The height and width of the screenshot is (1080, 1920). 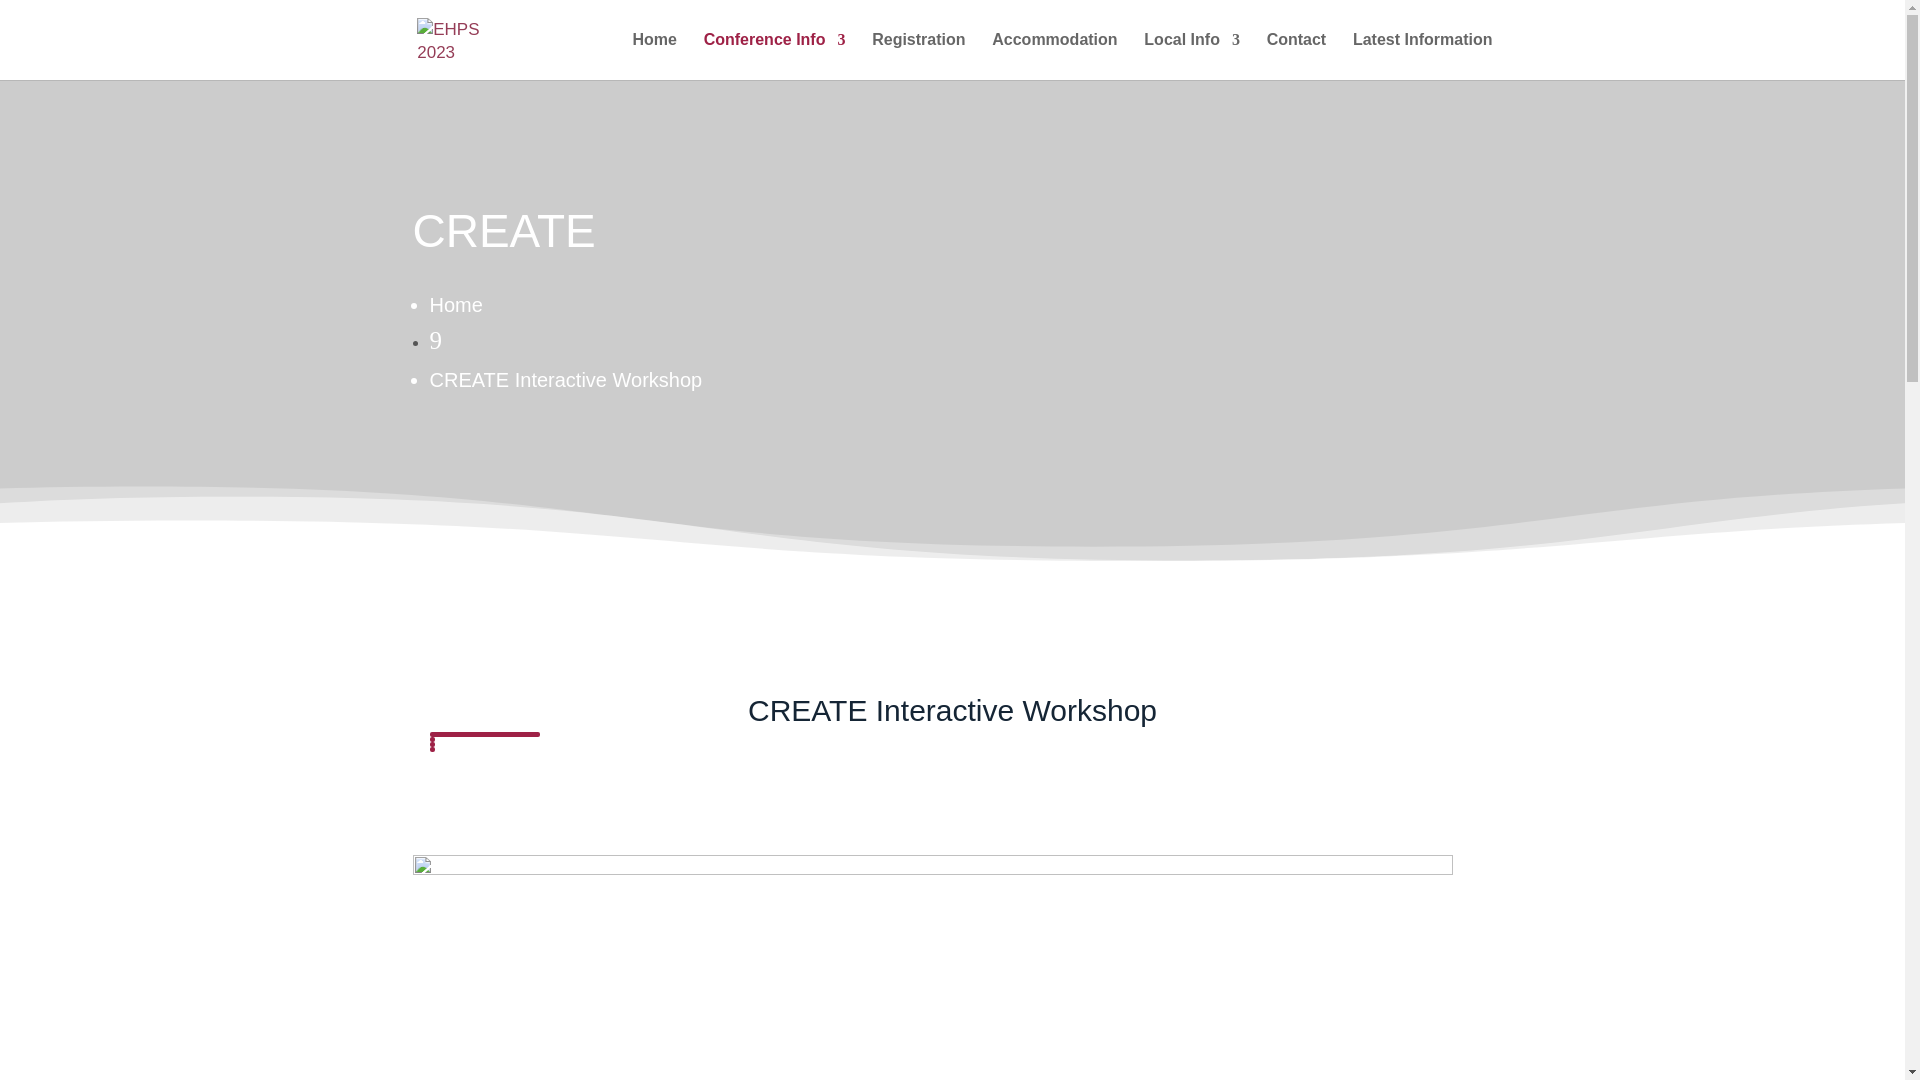 What do you see at coordinates (1192, 56) in the screenshot?
I see `Local Info` at bounding box center [1192, 56].